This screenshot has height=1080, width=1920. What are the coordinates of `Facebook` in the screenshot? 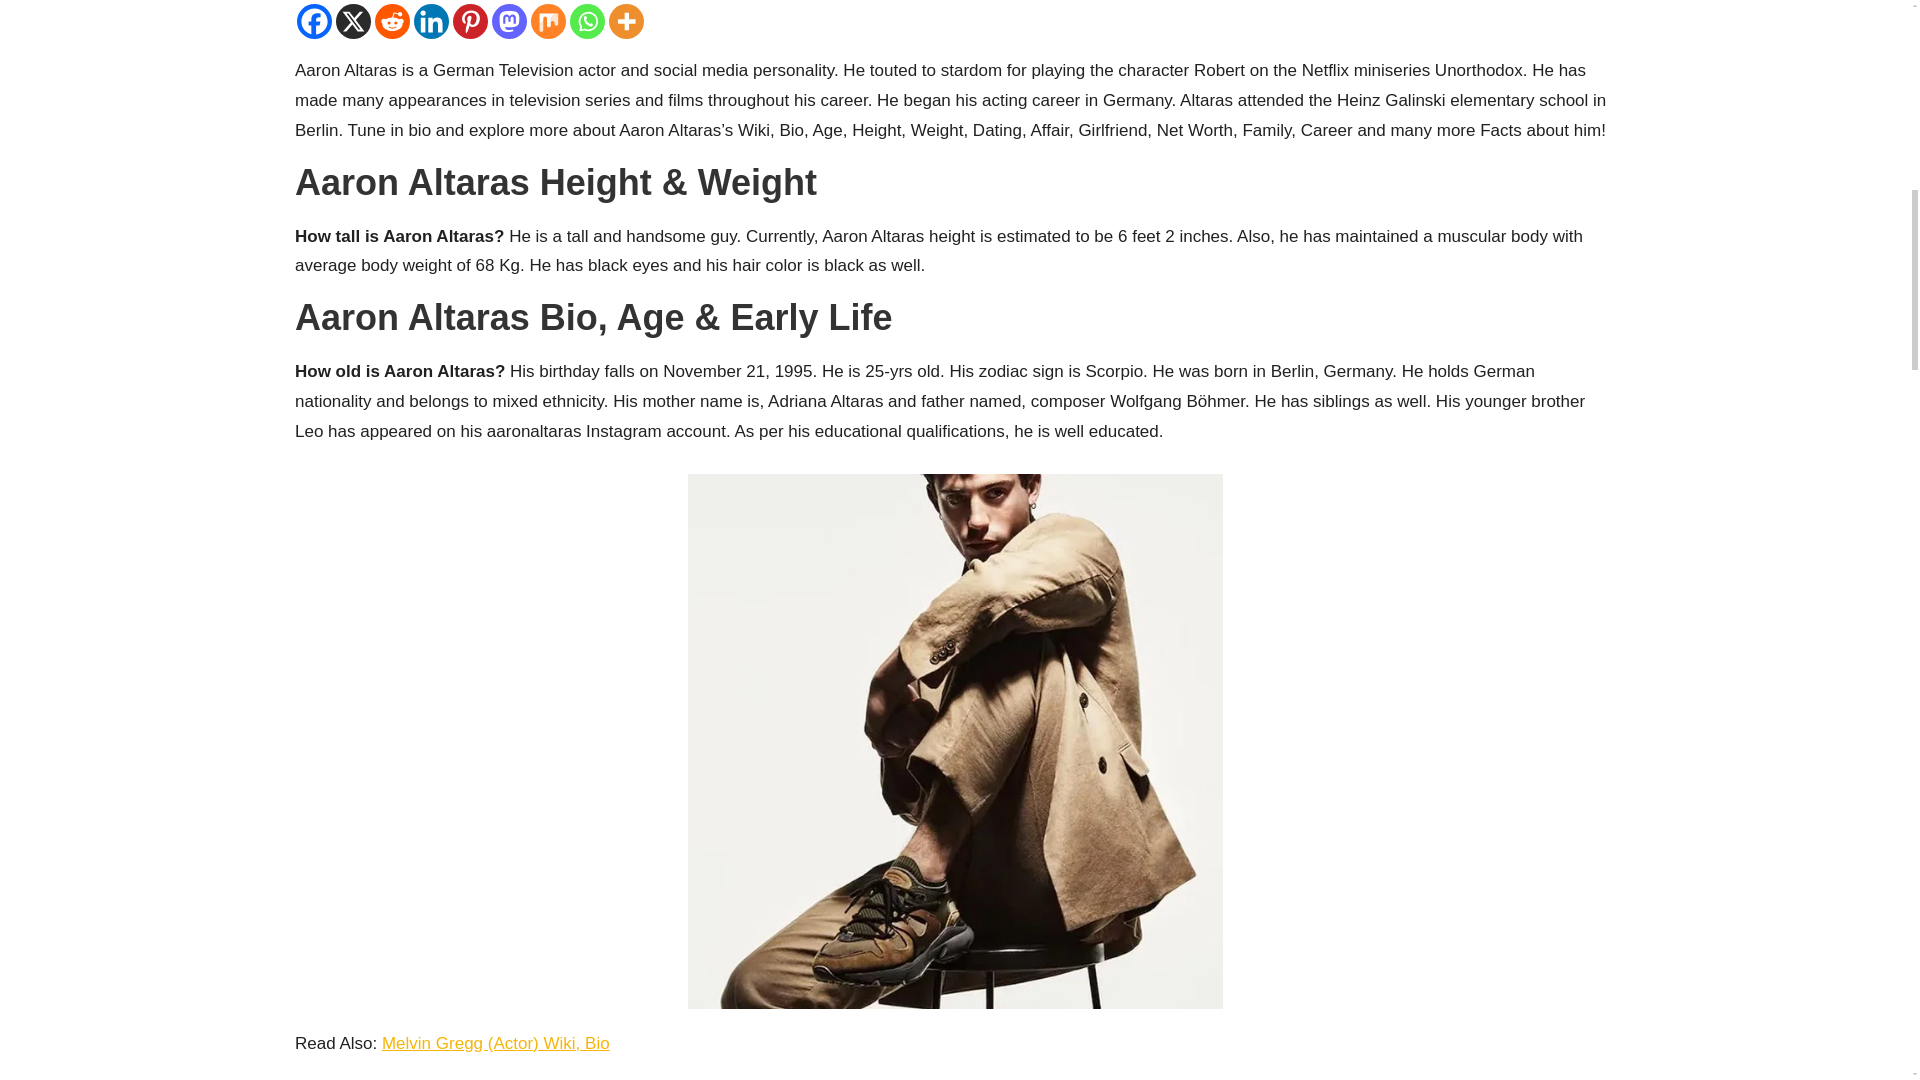 It's located at (314, 21).